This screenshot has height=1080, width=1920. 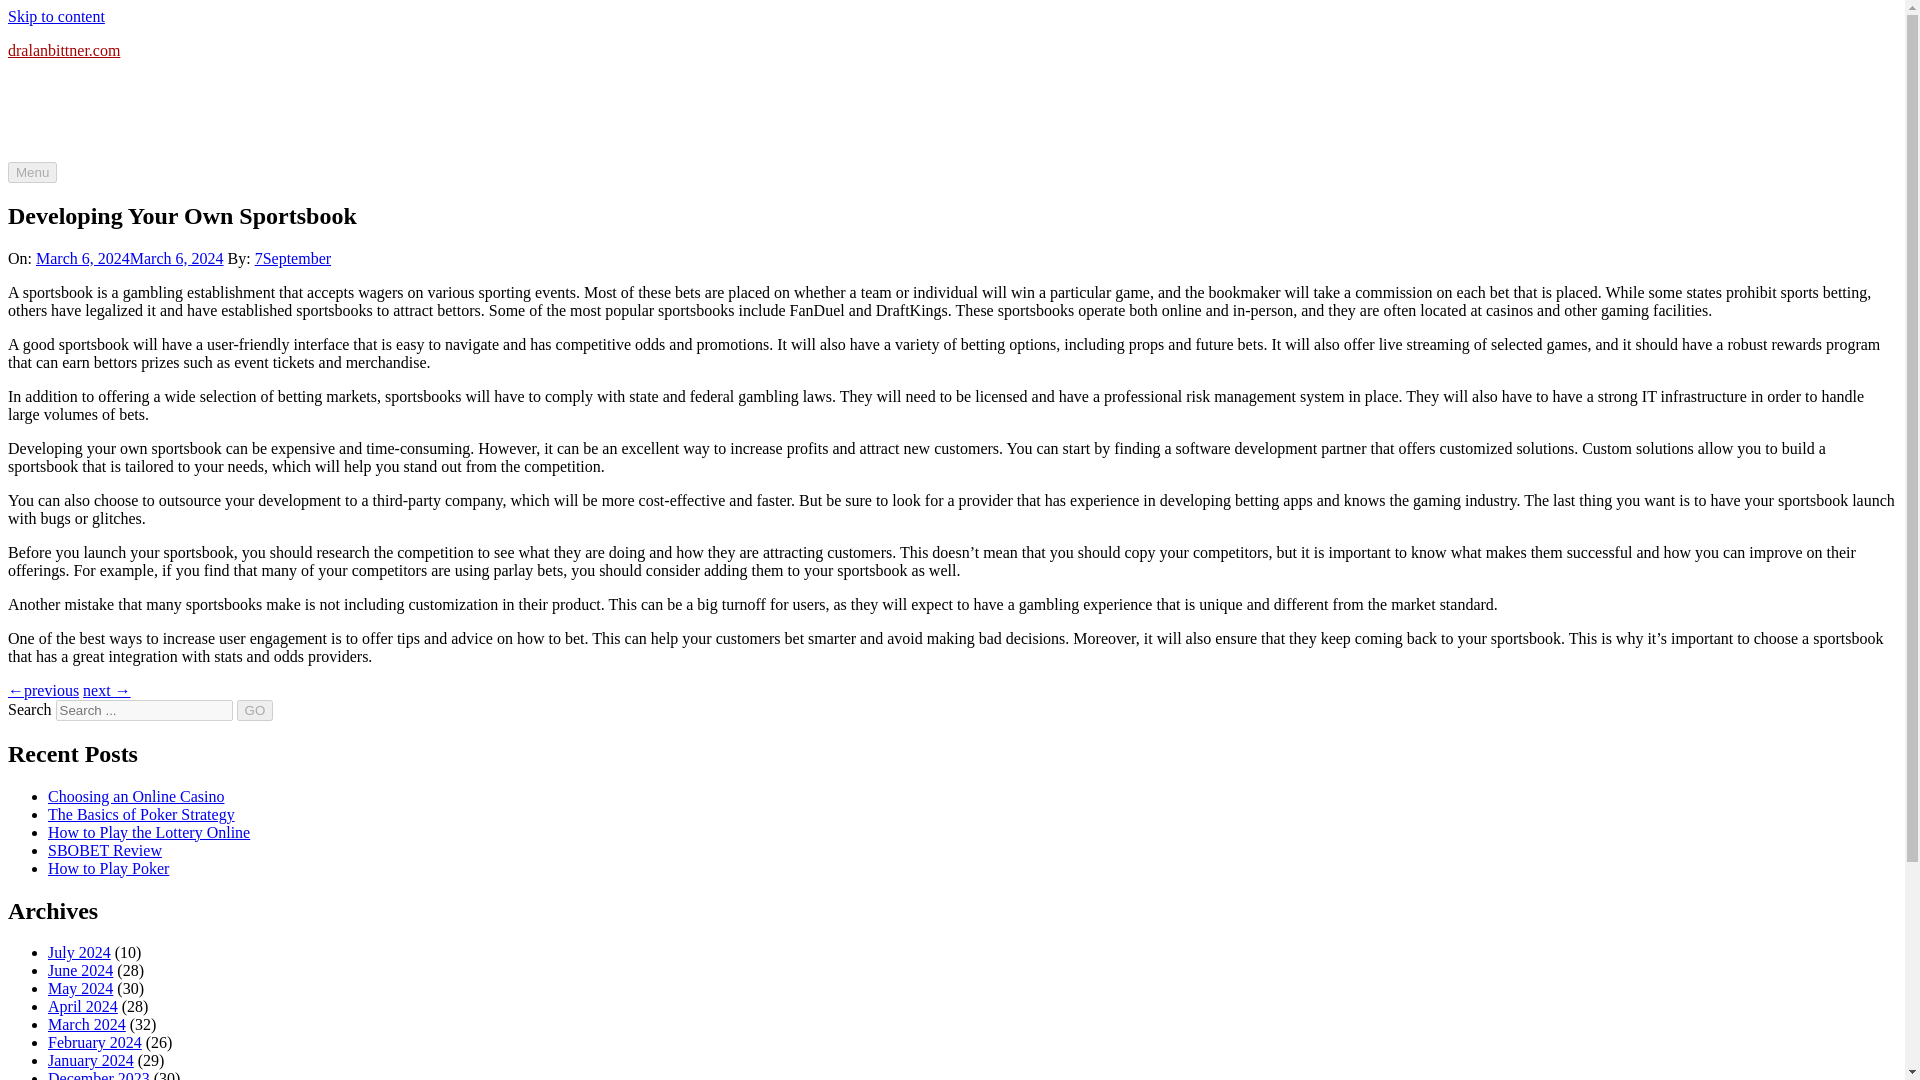 I want to click on May 2024, so click(x=80, y=988).